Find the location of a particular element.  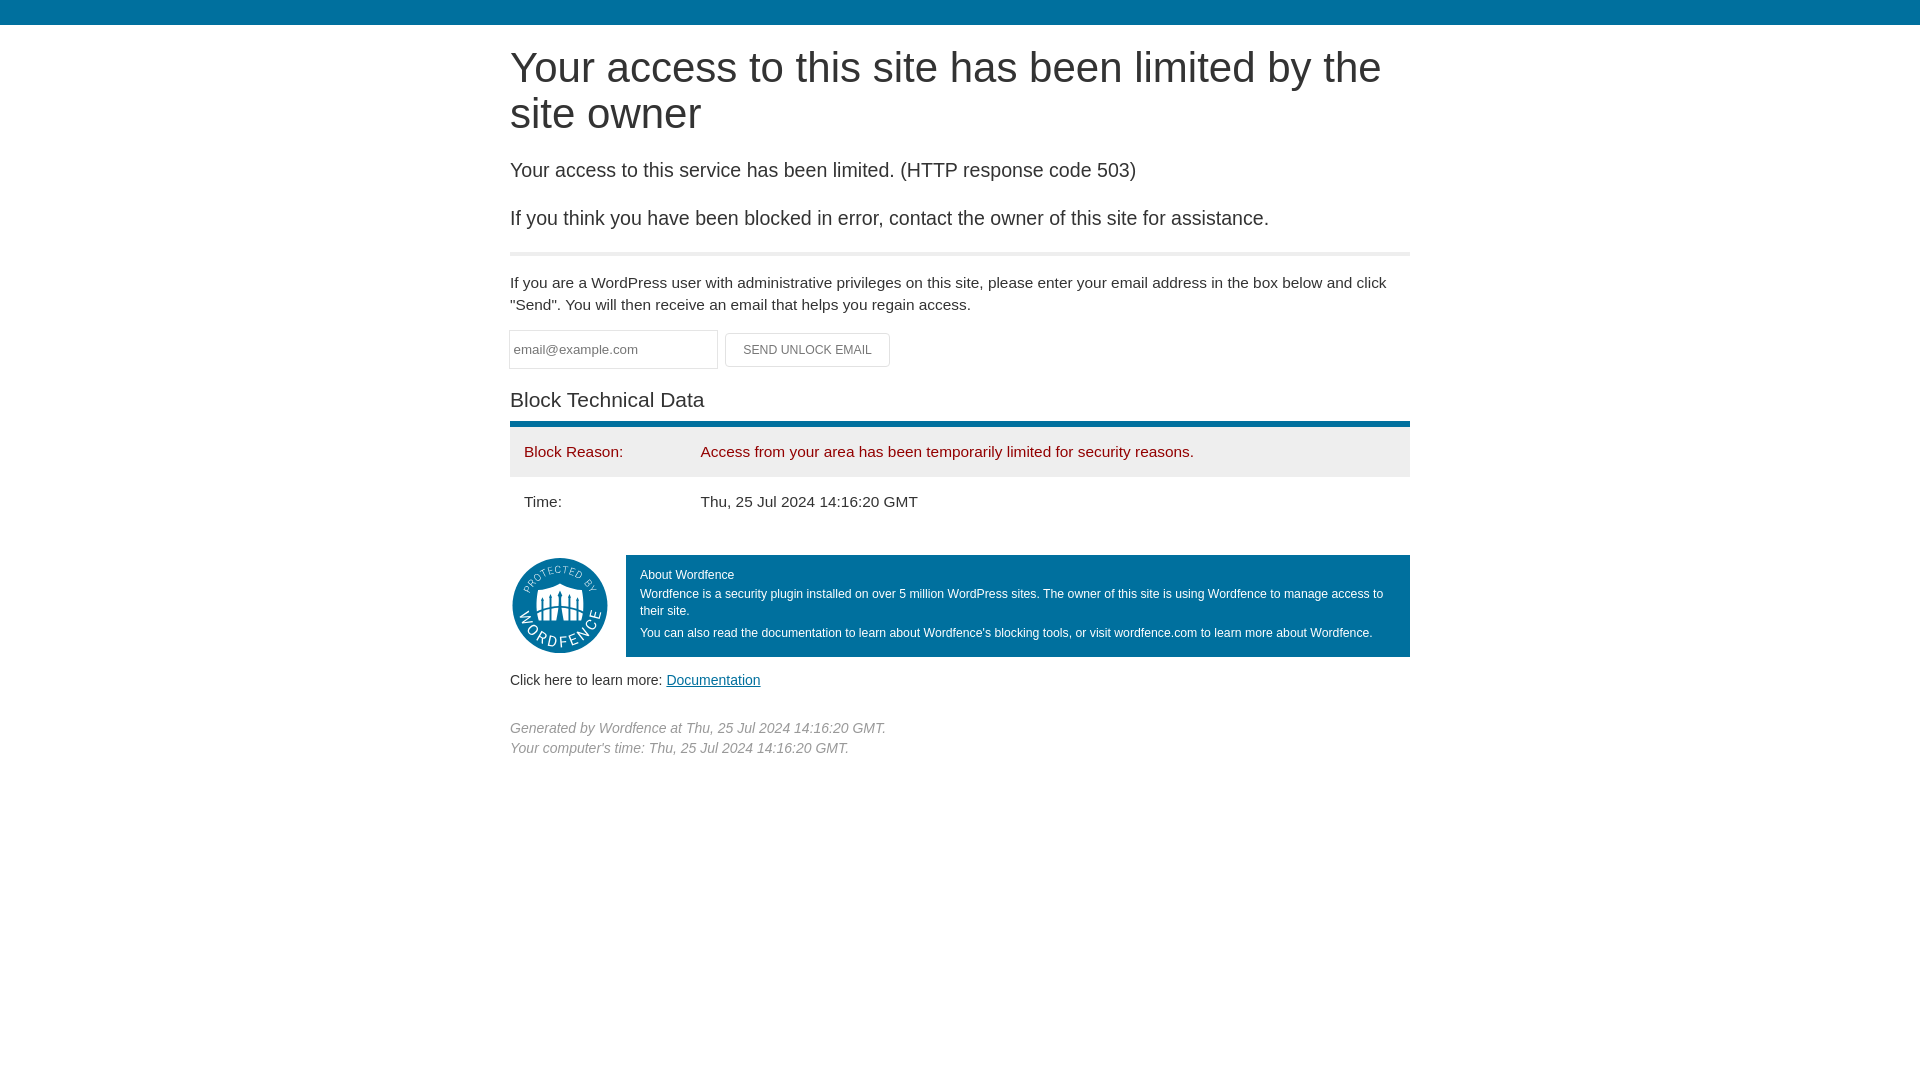

Send Unlock Email is located at coordinates (808, 350).